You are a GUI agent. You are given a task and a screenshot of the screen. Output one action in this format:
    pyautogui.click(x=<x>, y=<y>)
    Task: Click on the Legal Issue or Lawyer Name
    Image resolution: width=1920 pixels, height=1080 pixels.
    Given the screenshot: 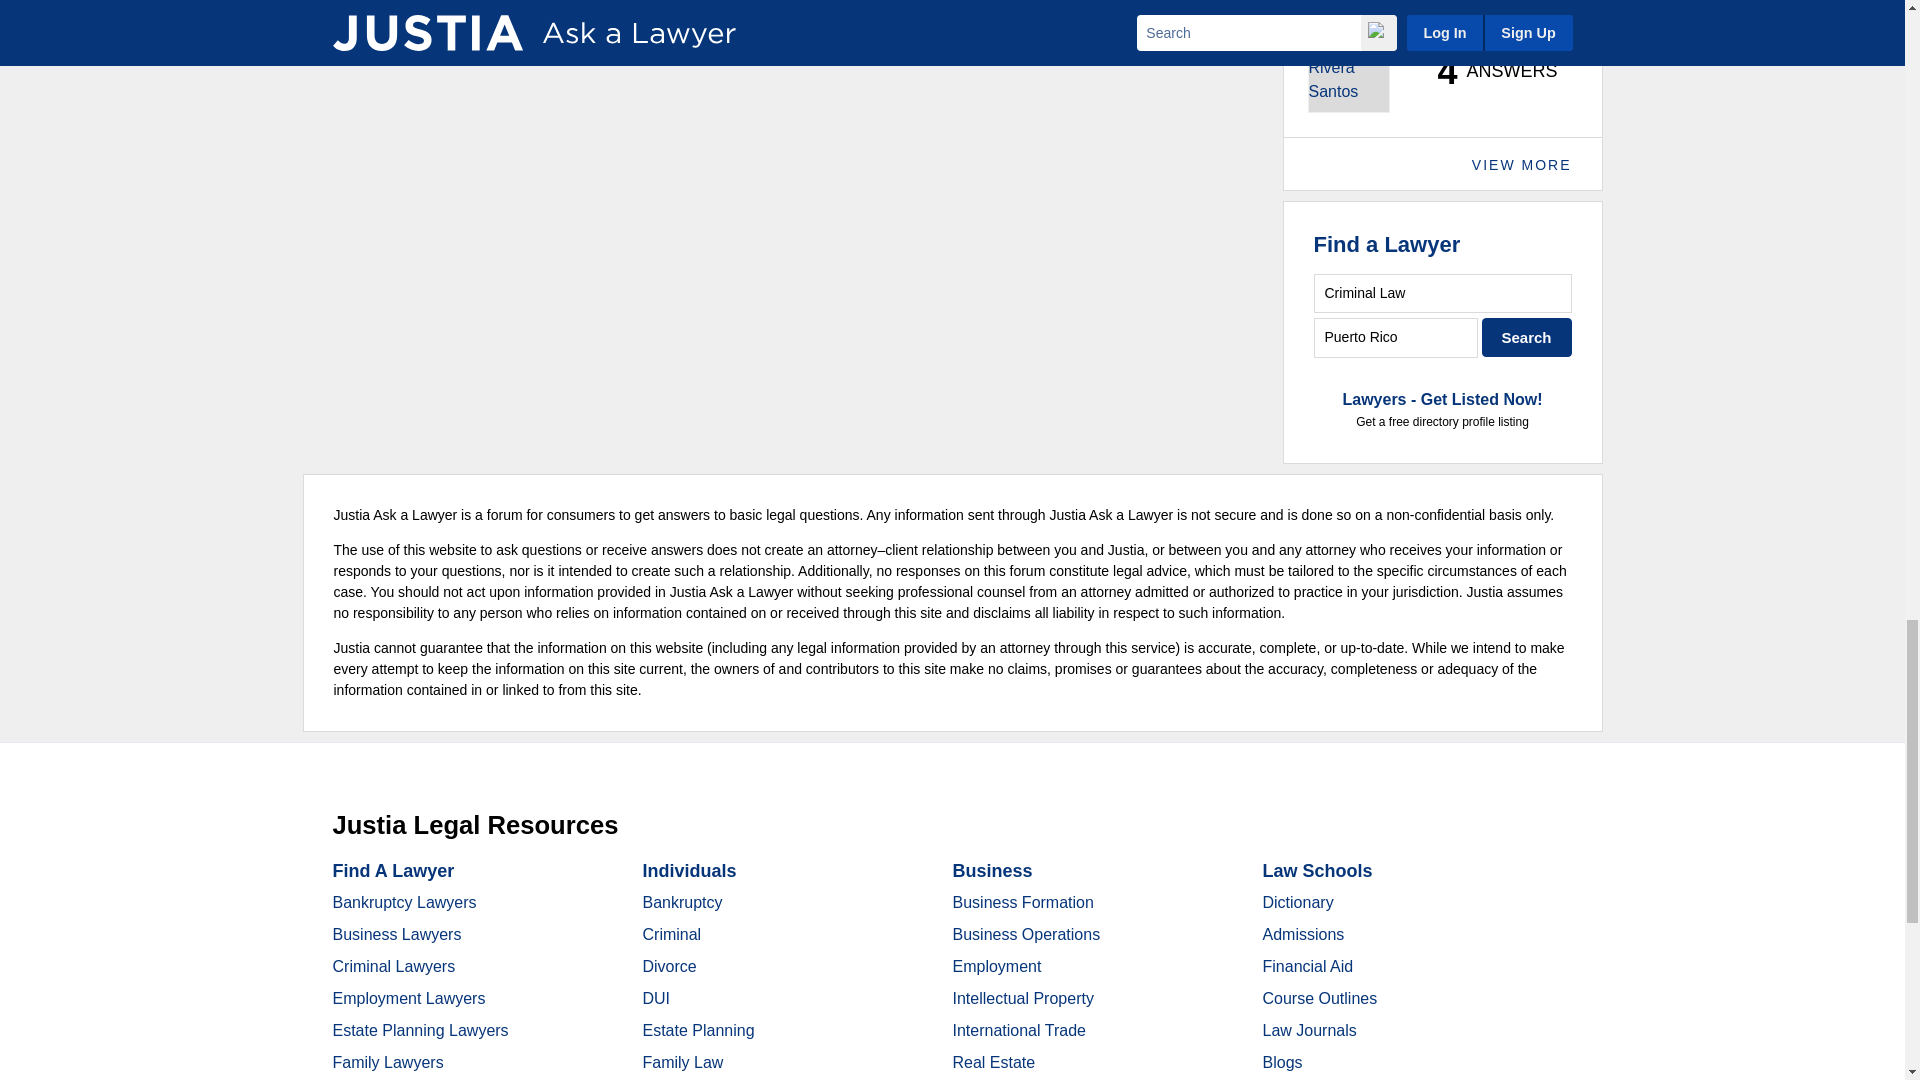 What is the action you would take?
    pyautogui.click(x=1442, y=294)
    